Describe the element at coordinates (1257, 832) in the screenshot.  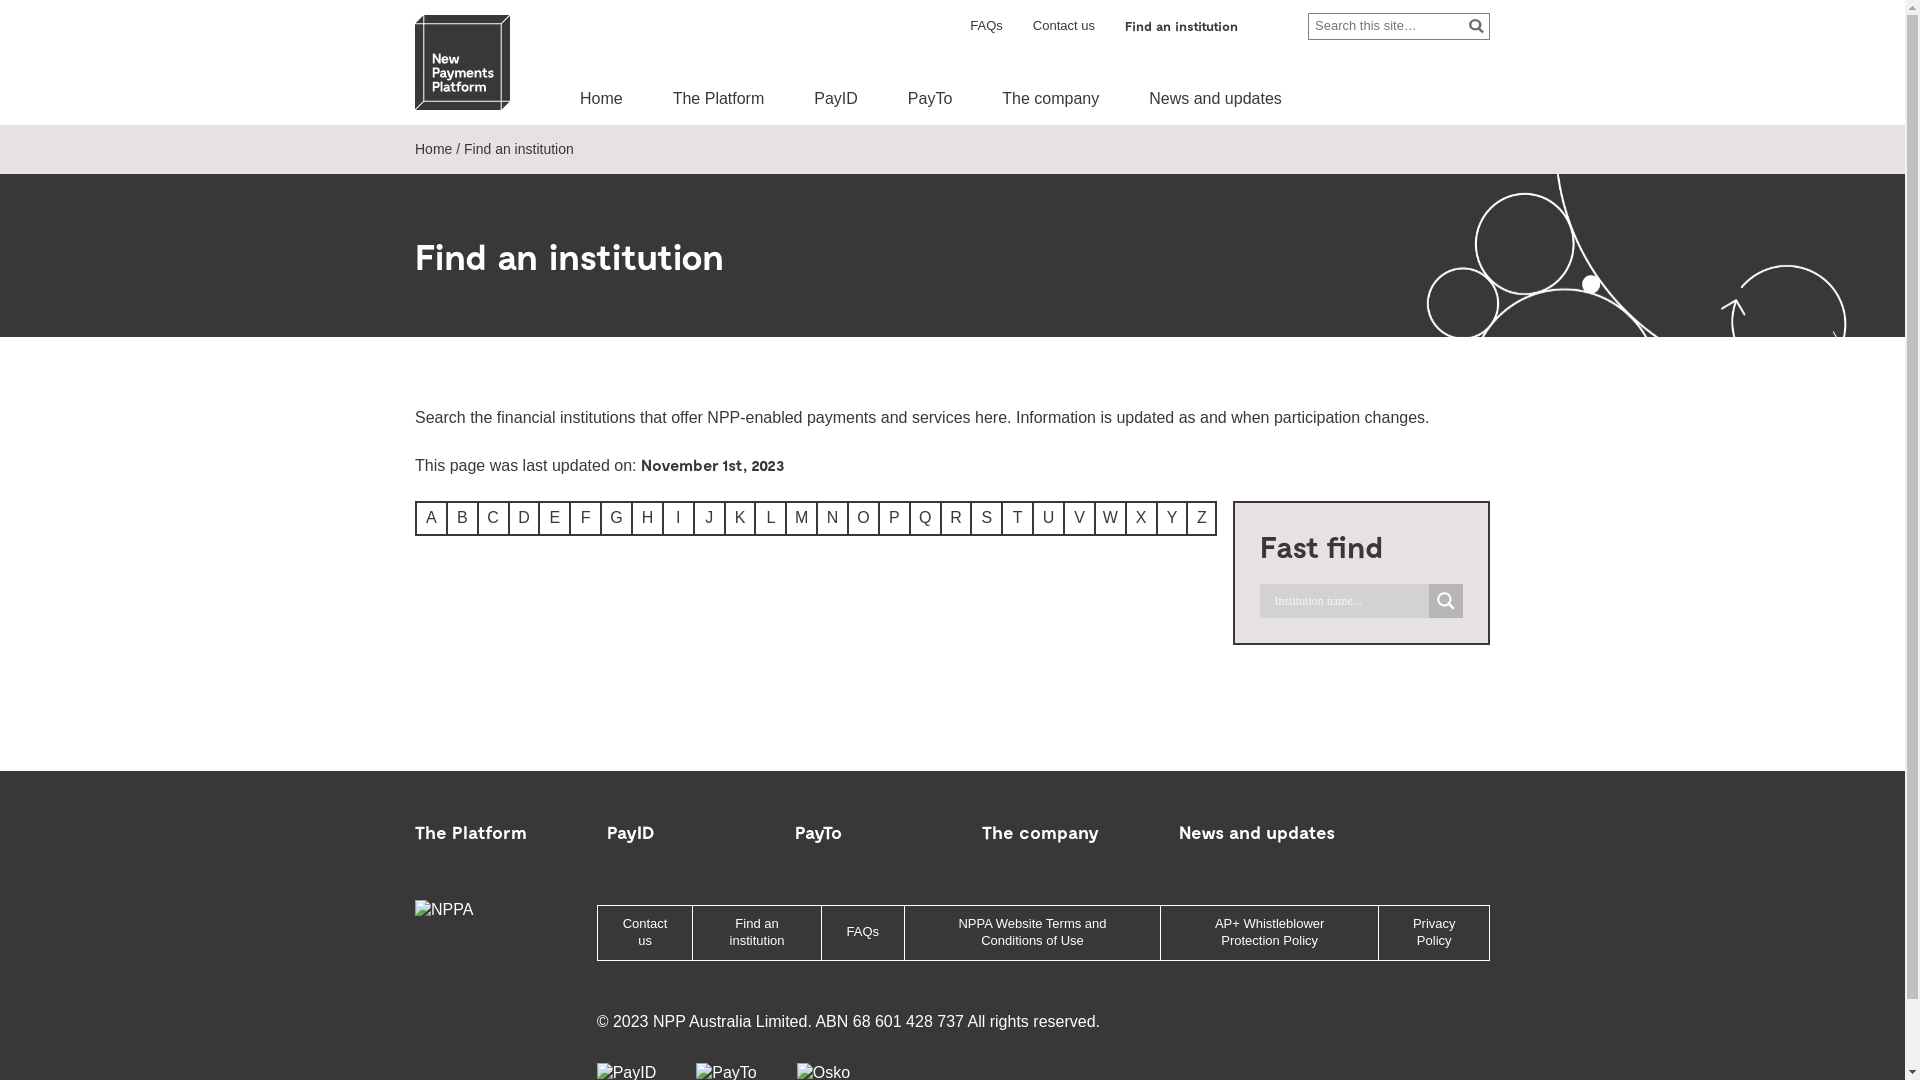
I see `News and updates` at that location.